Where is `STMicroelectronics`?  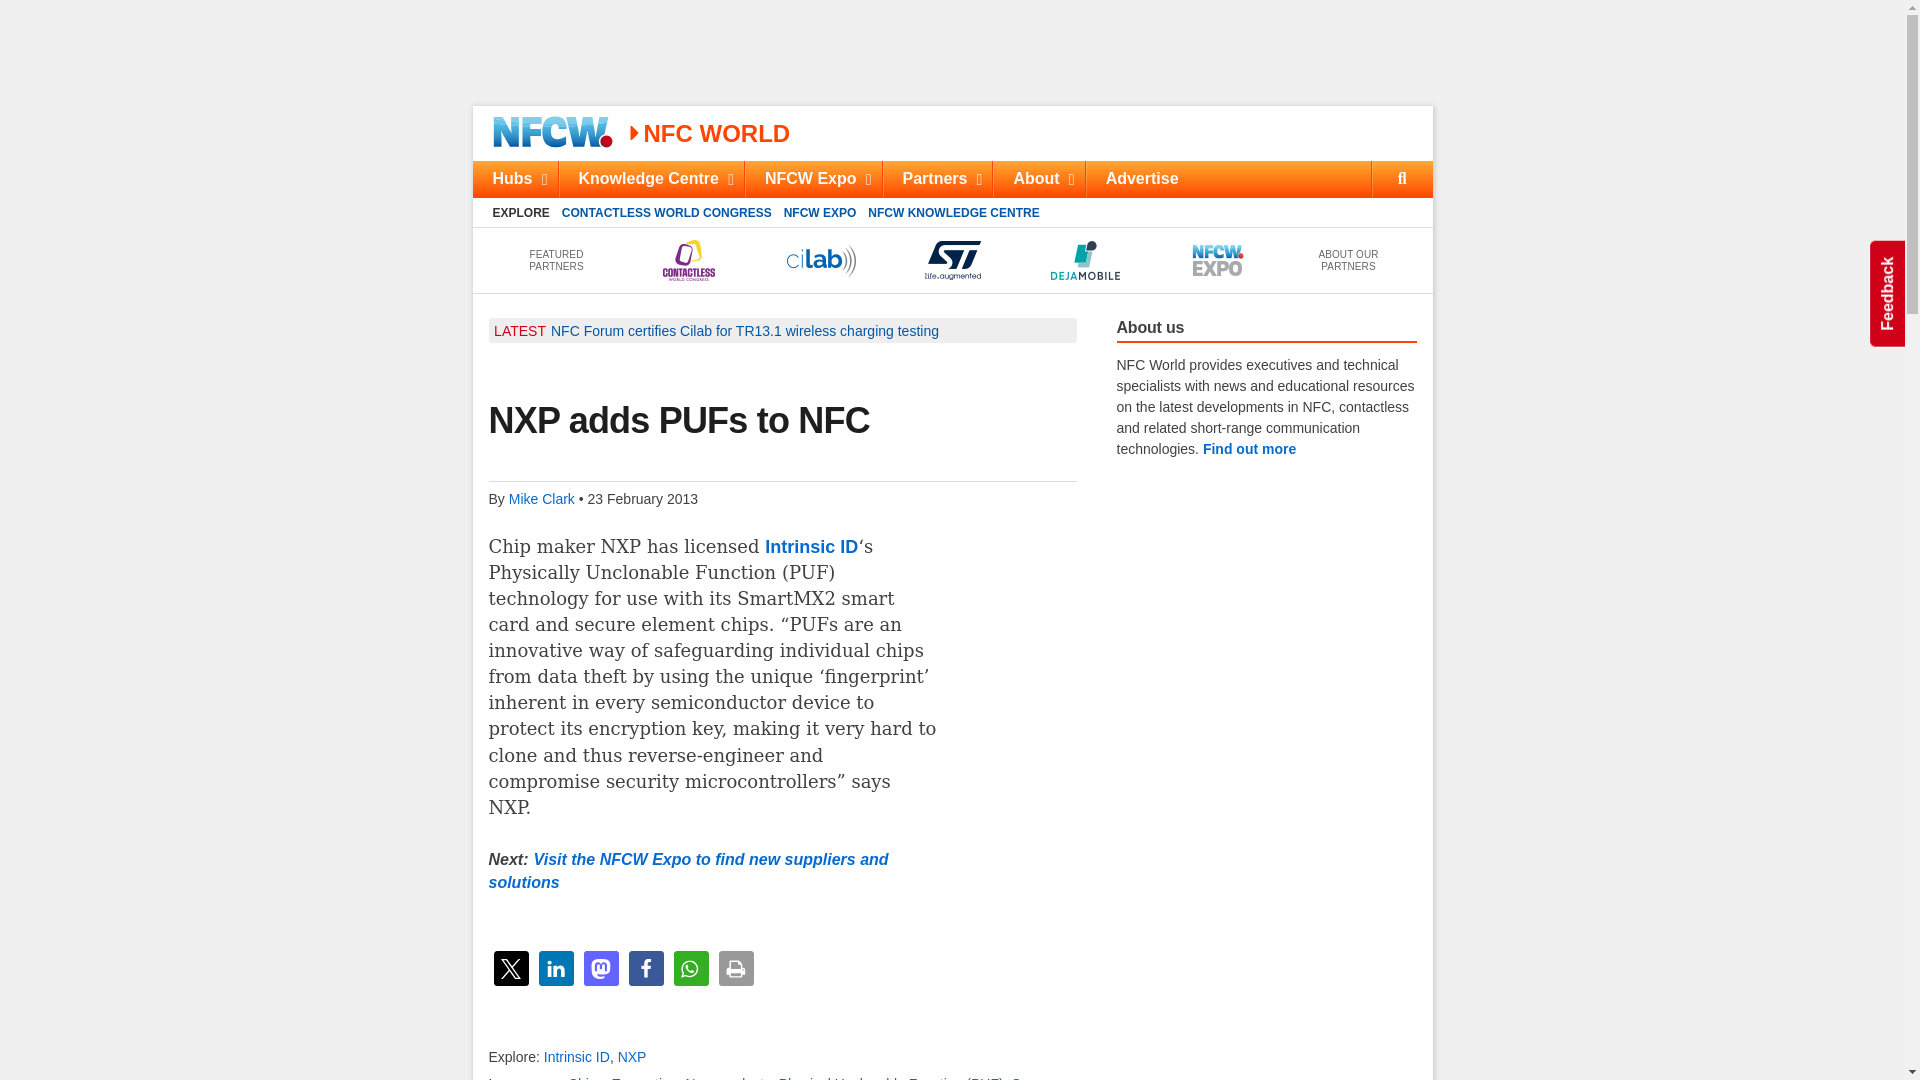 STMicroelectronics is located at coordinates (952, 260).